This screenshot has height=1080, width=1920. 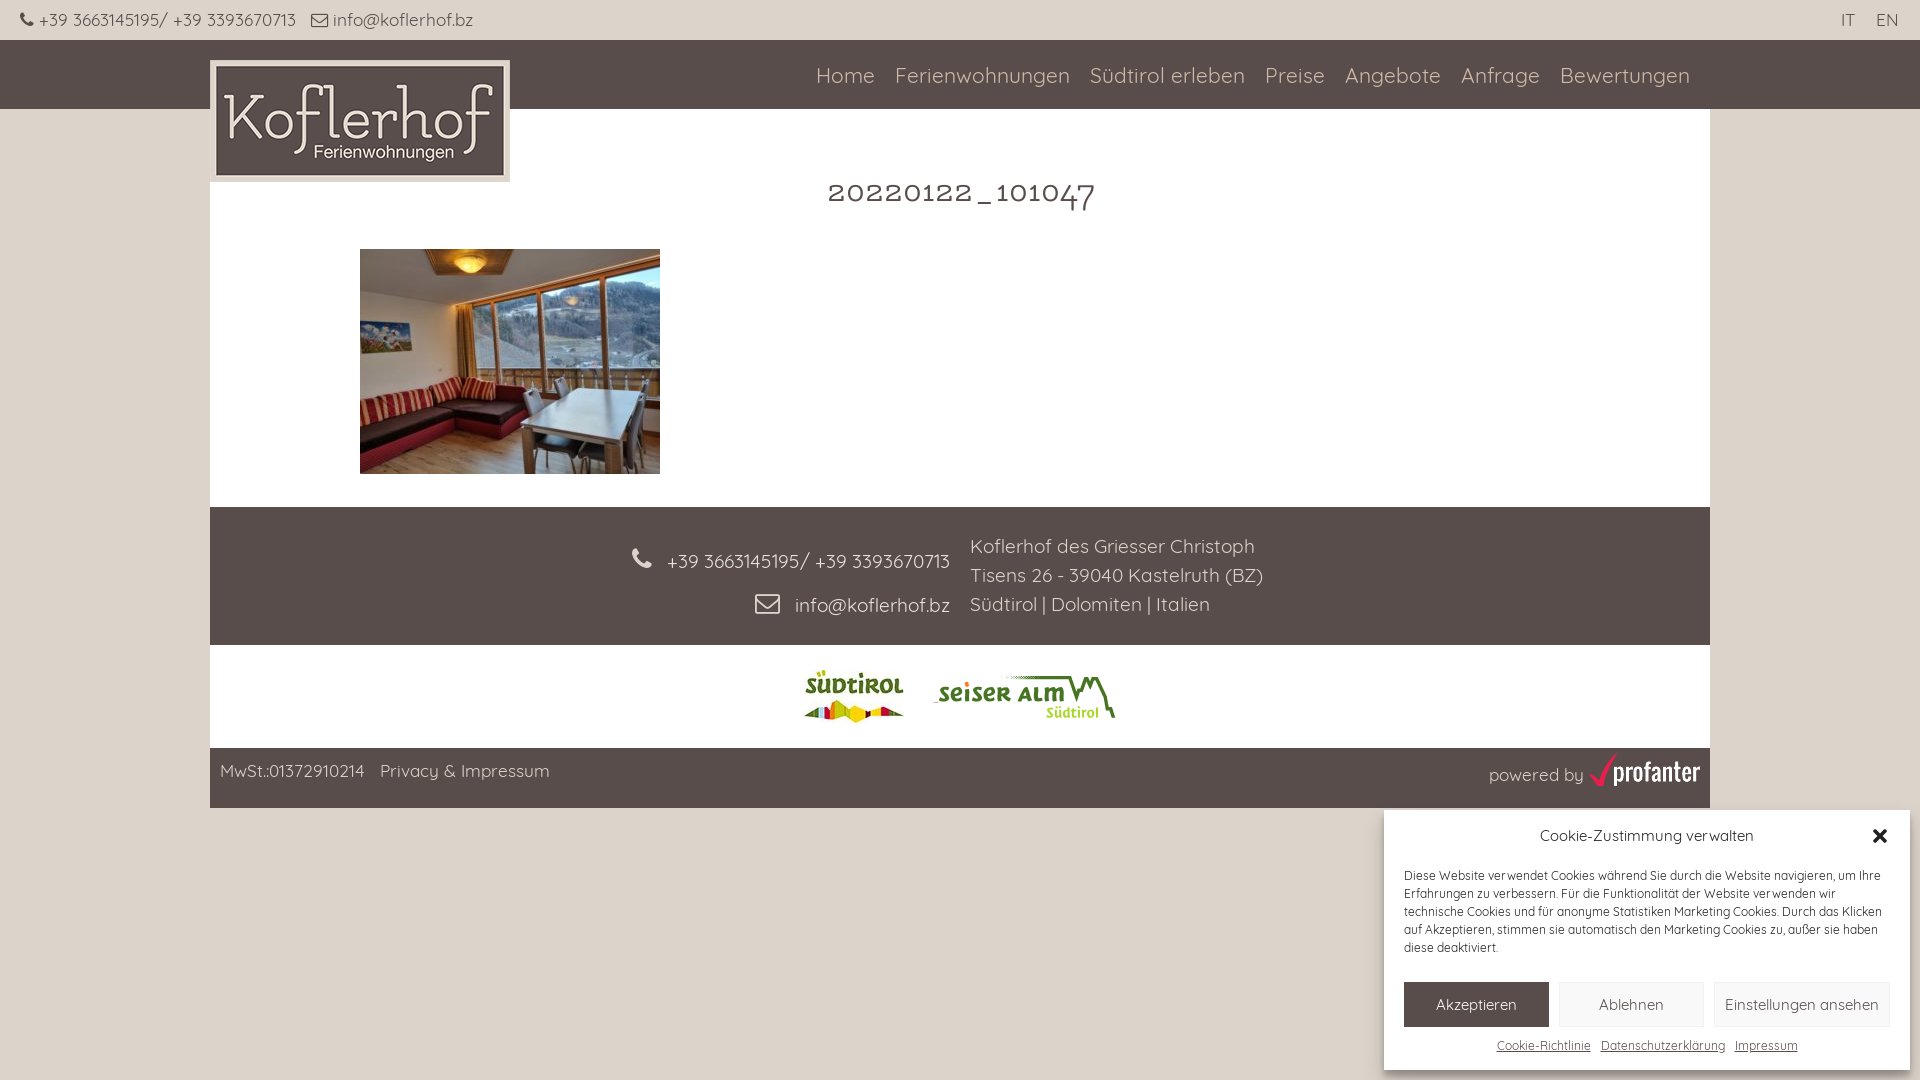 I want to click on info@koflerhof.bz, so click(x=392, y=20).